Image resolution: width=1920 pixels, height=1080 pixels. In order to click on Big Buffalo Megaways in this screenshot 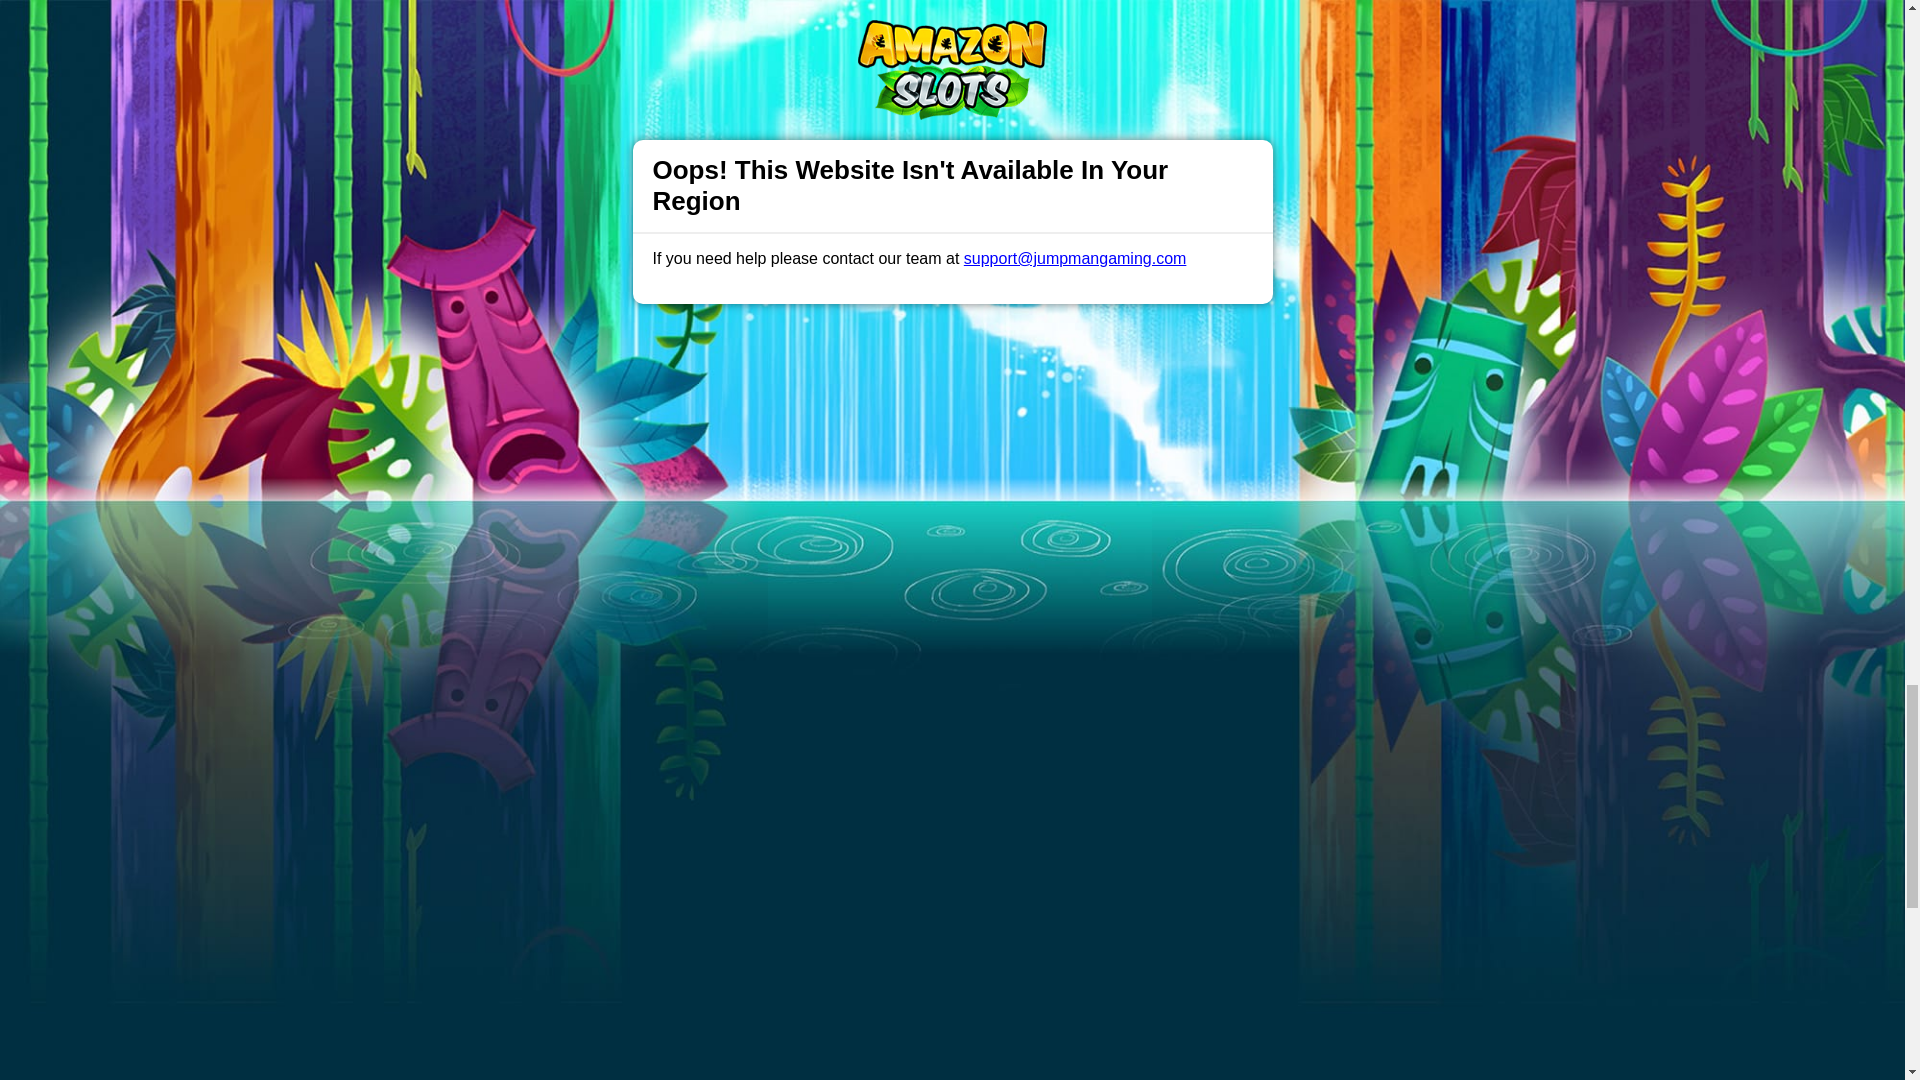, I will do `click(884, 742)`.